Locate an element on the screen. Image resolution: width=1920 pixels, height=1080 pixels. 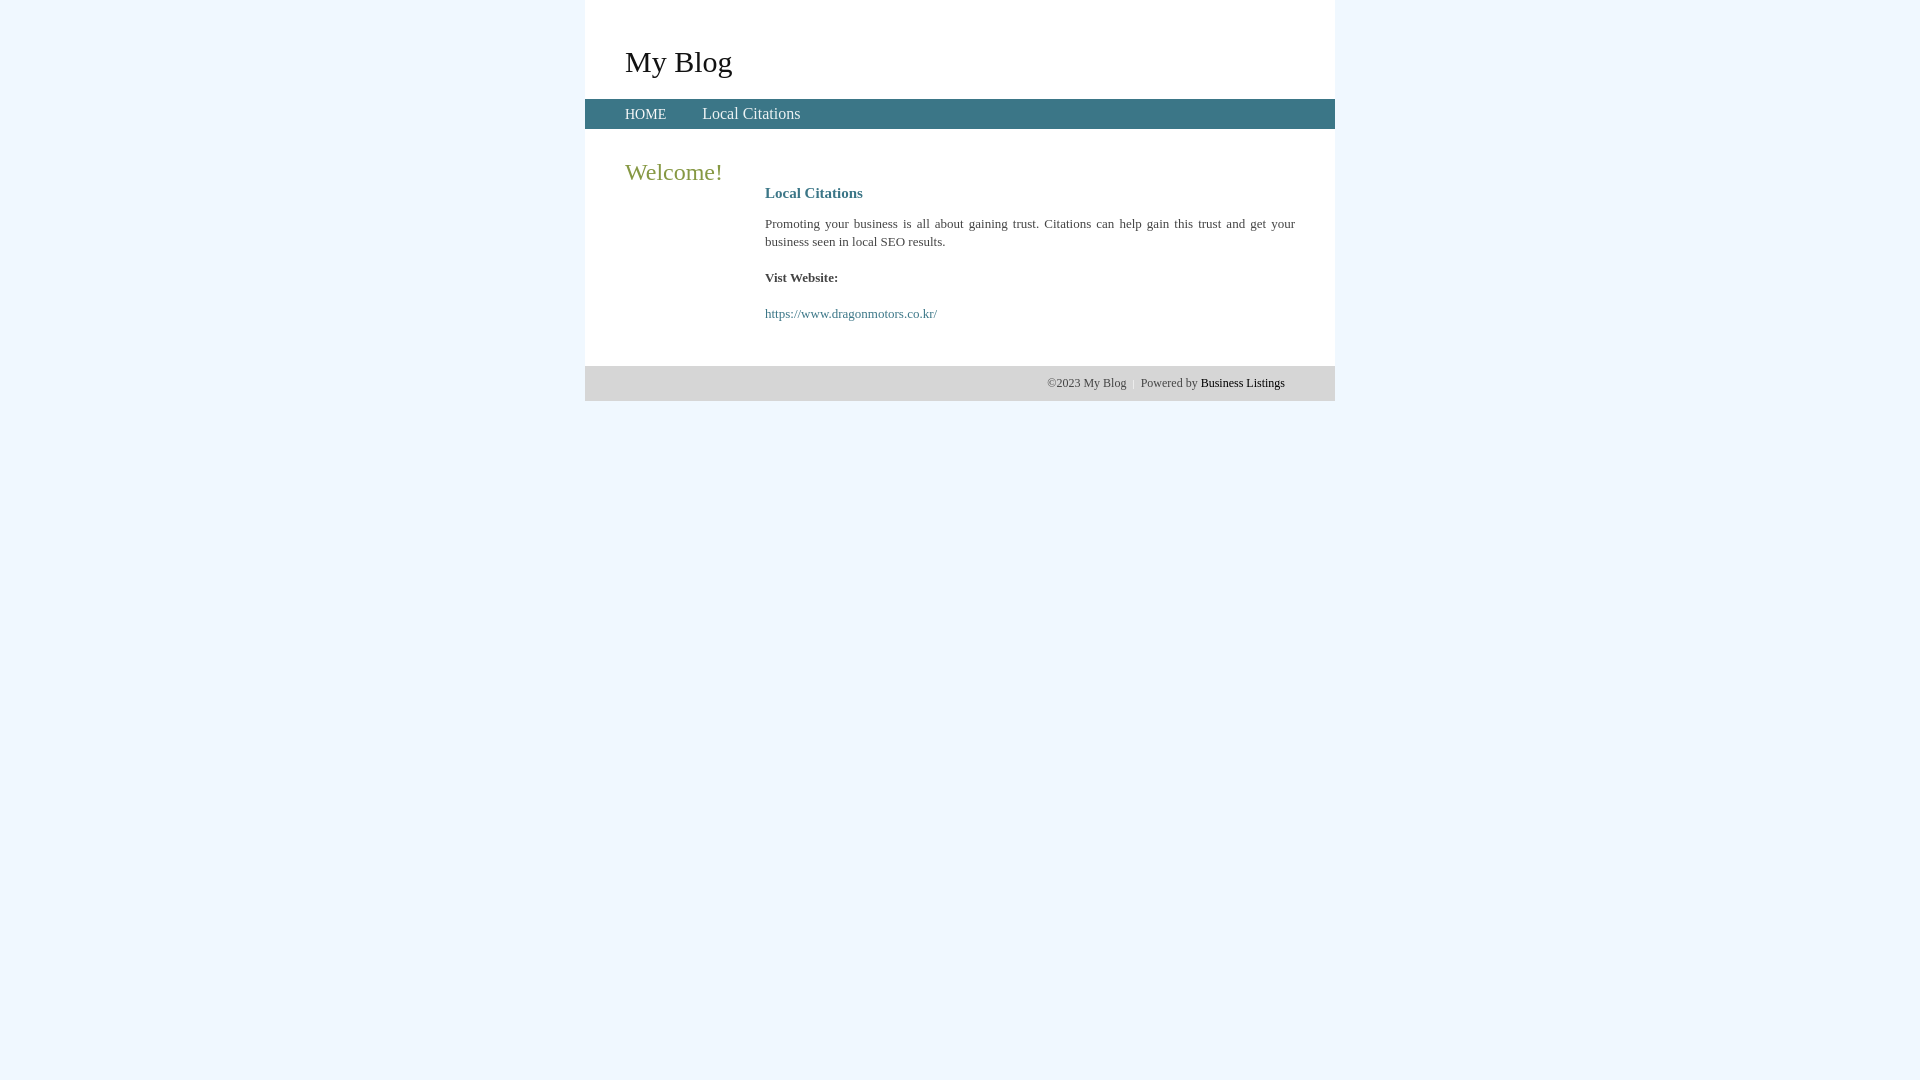
Business Listings is located at coordinates (1243, 383).